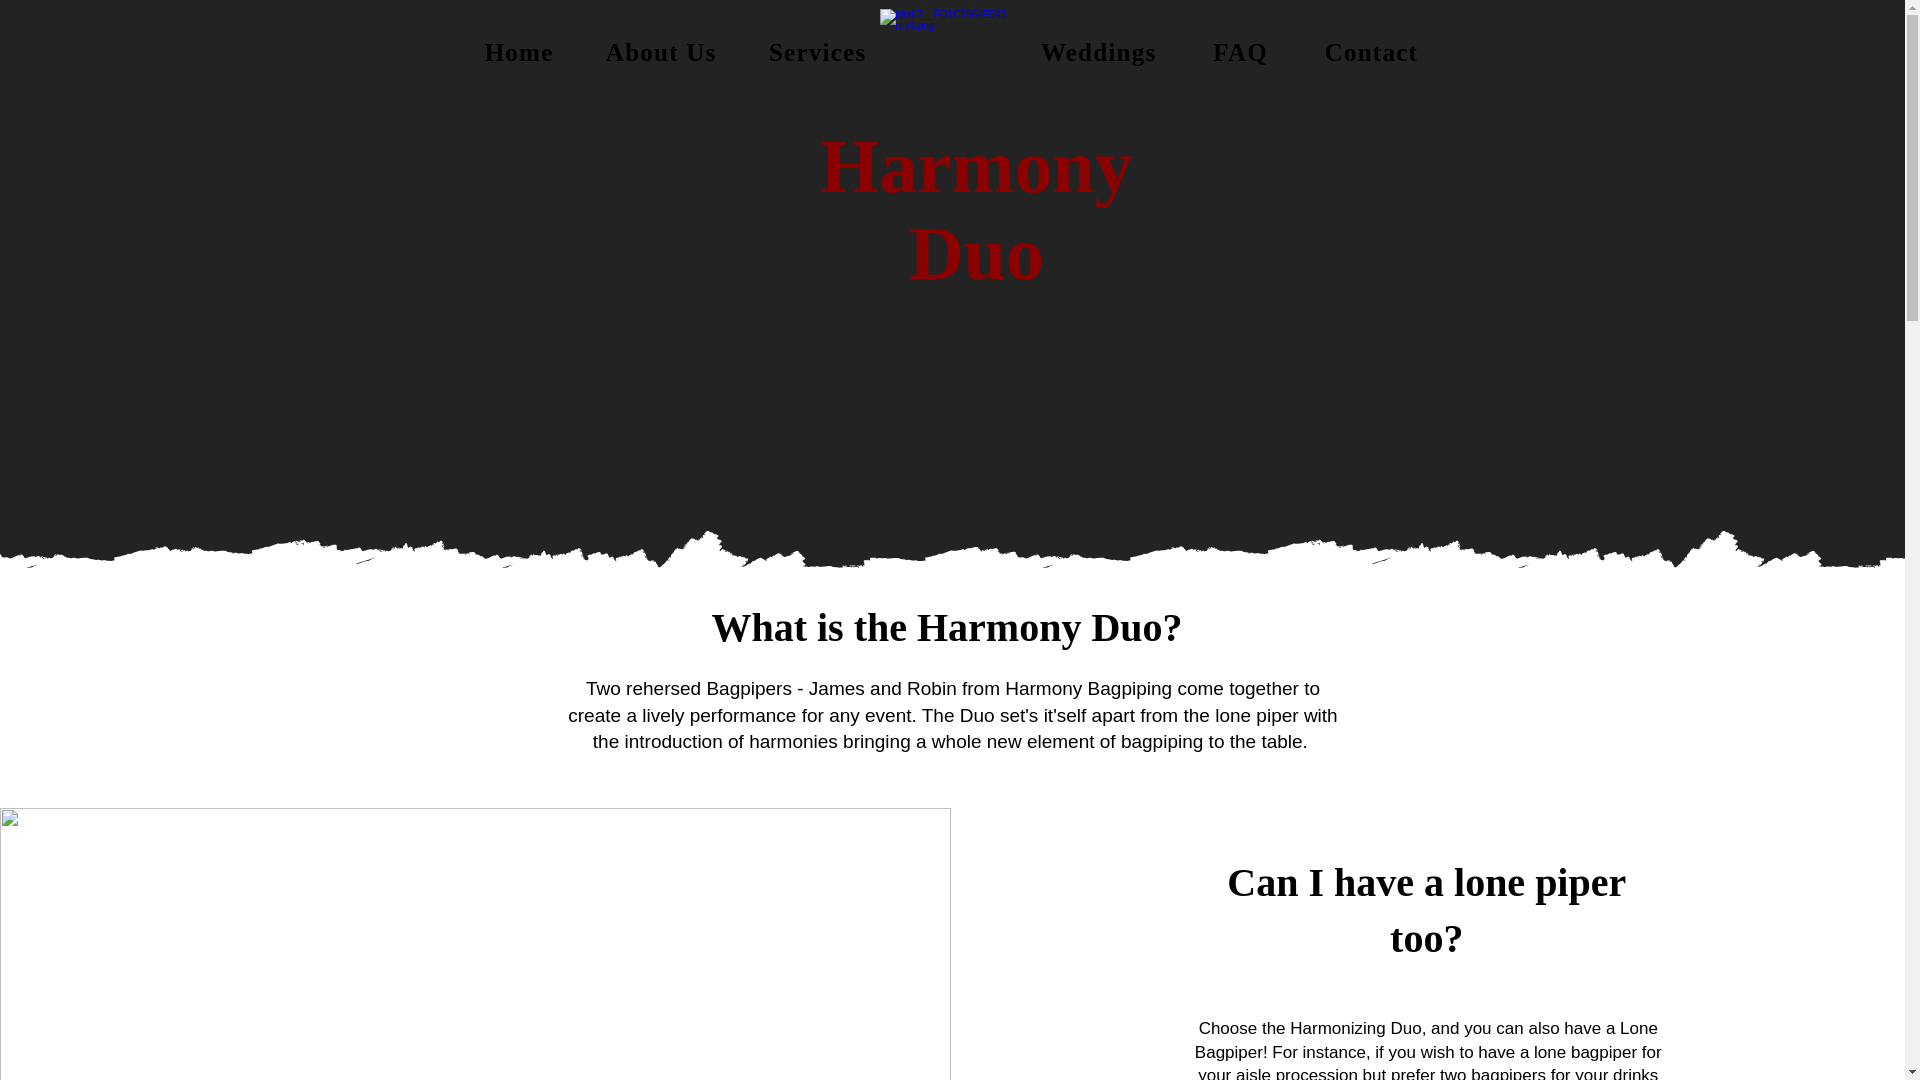  What do you see at coordinates (661, 52) in the screenshot?
I see `About Us` at bounding box center [661, 52].